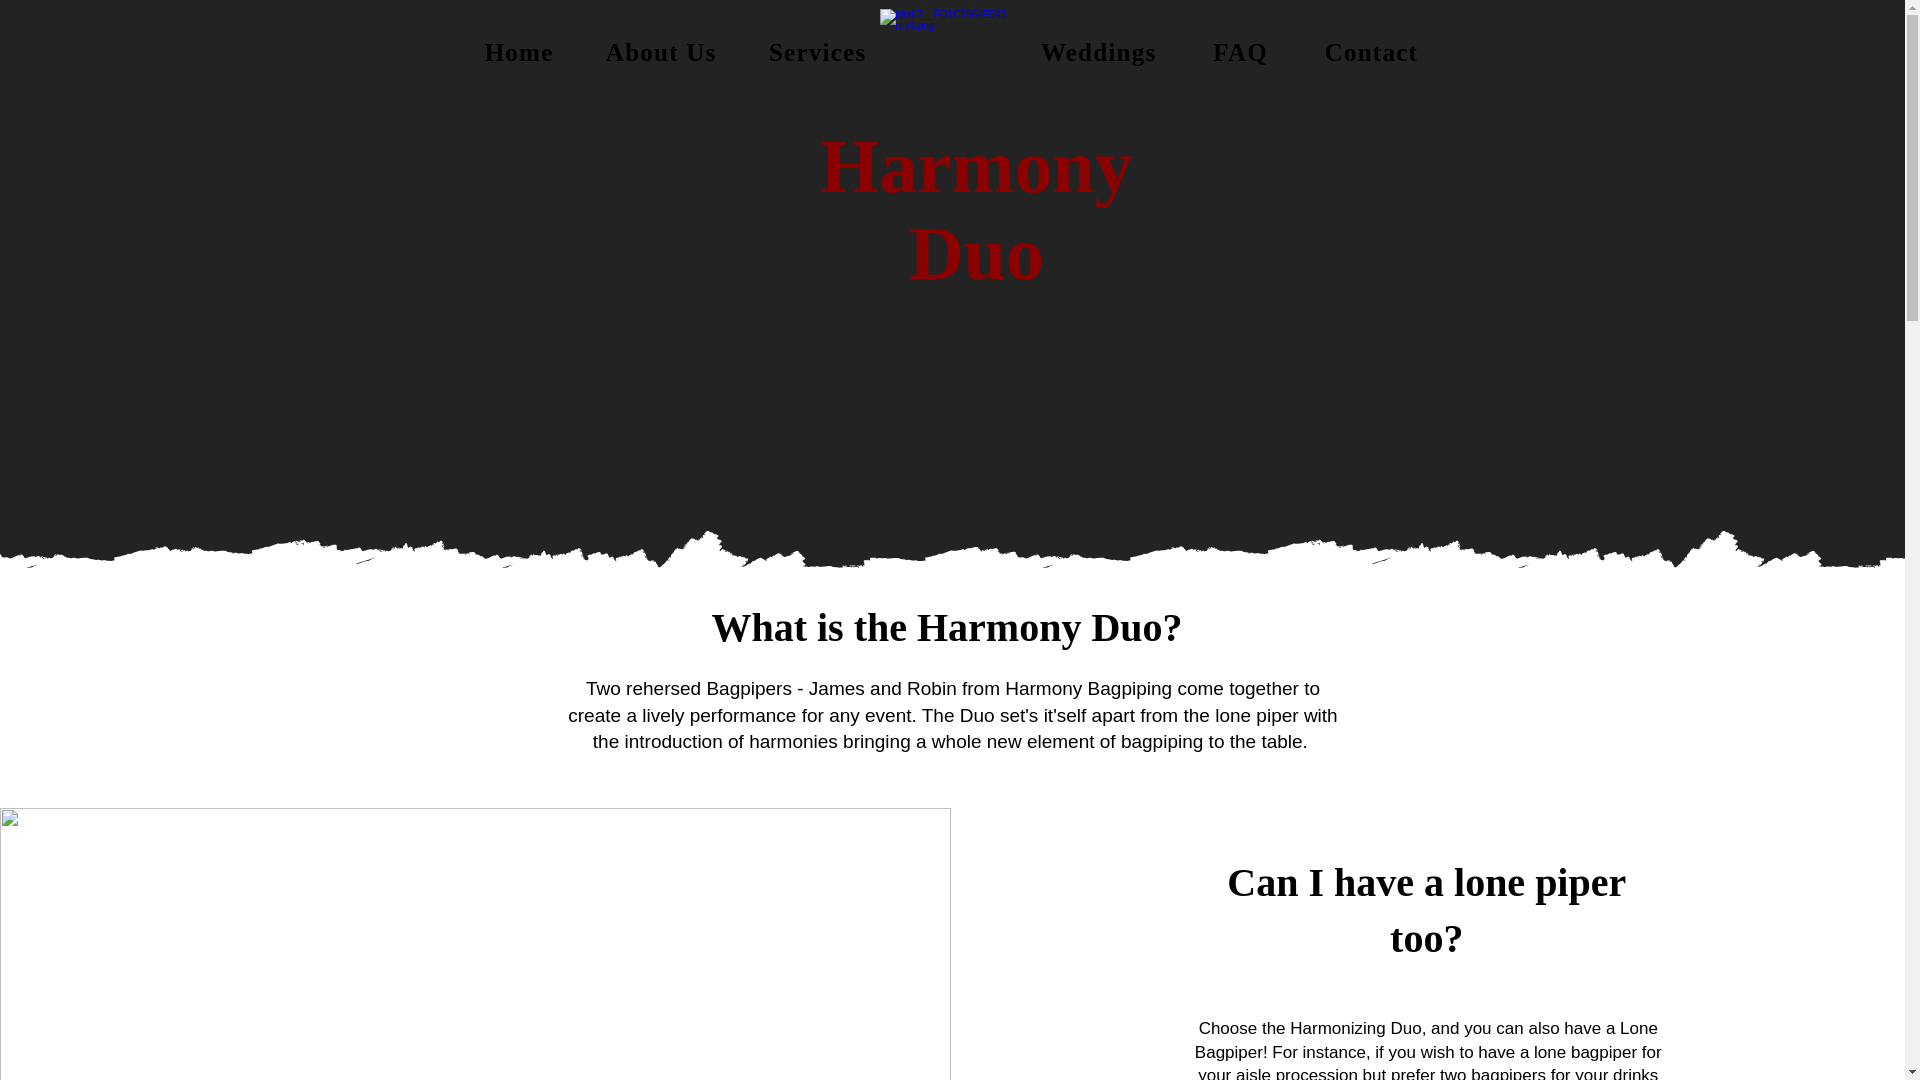  What do you see at coordinates (661, 52) in the screenshot?
I see `About Us` at bounding box center [661, 52].